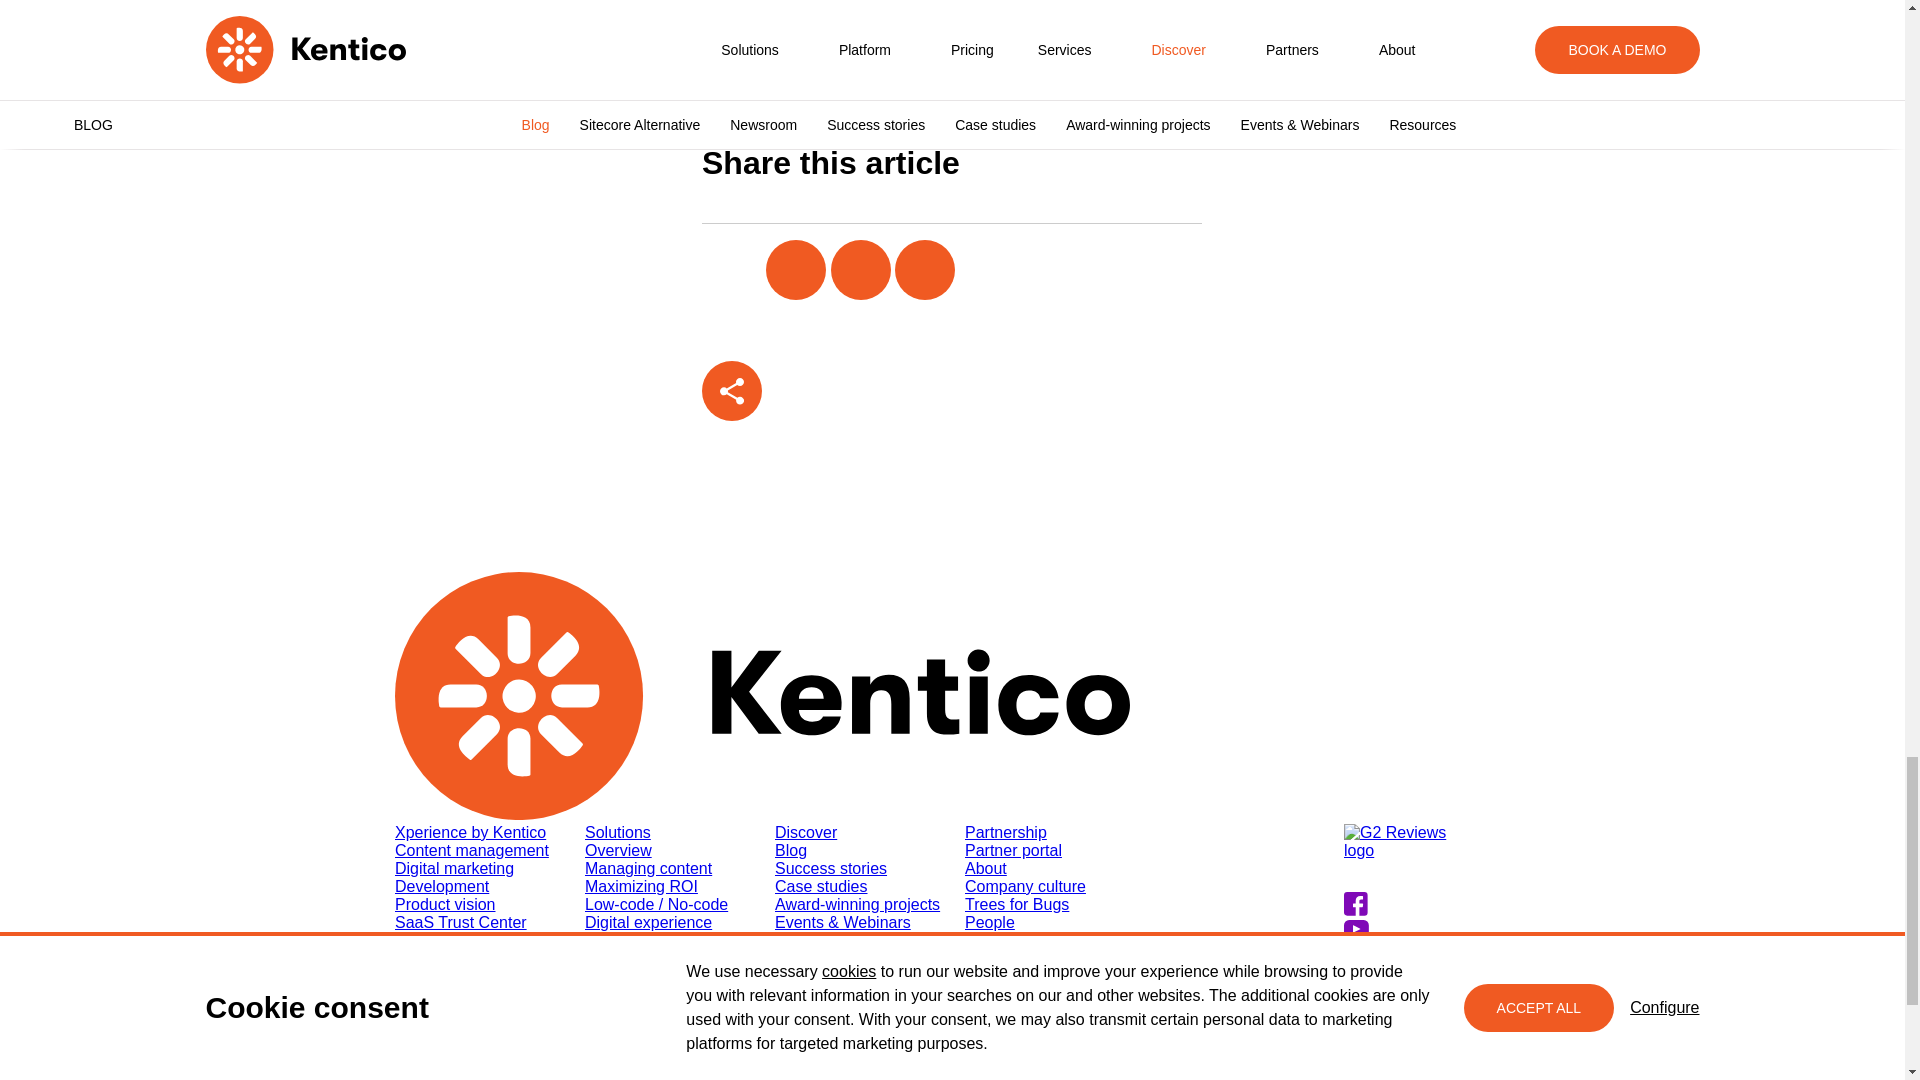  What do you see at coordinates (1426, 858) in the screenshot?
I see `Read reviews of Kentico on G2` at bounding box center [1426, 858].